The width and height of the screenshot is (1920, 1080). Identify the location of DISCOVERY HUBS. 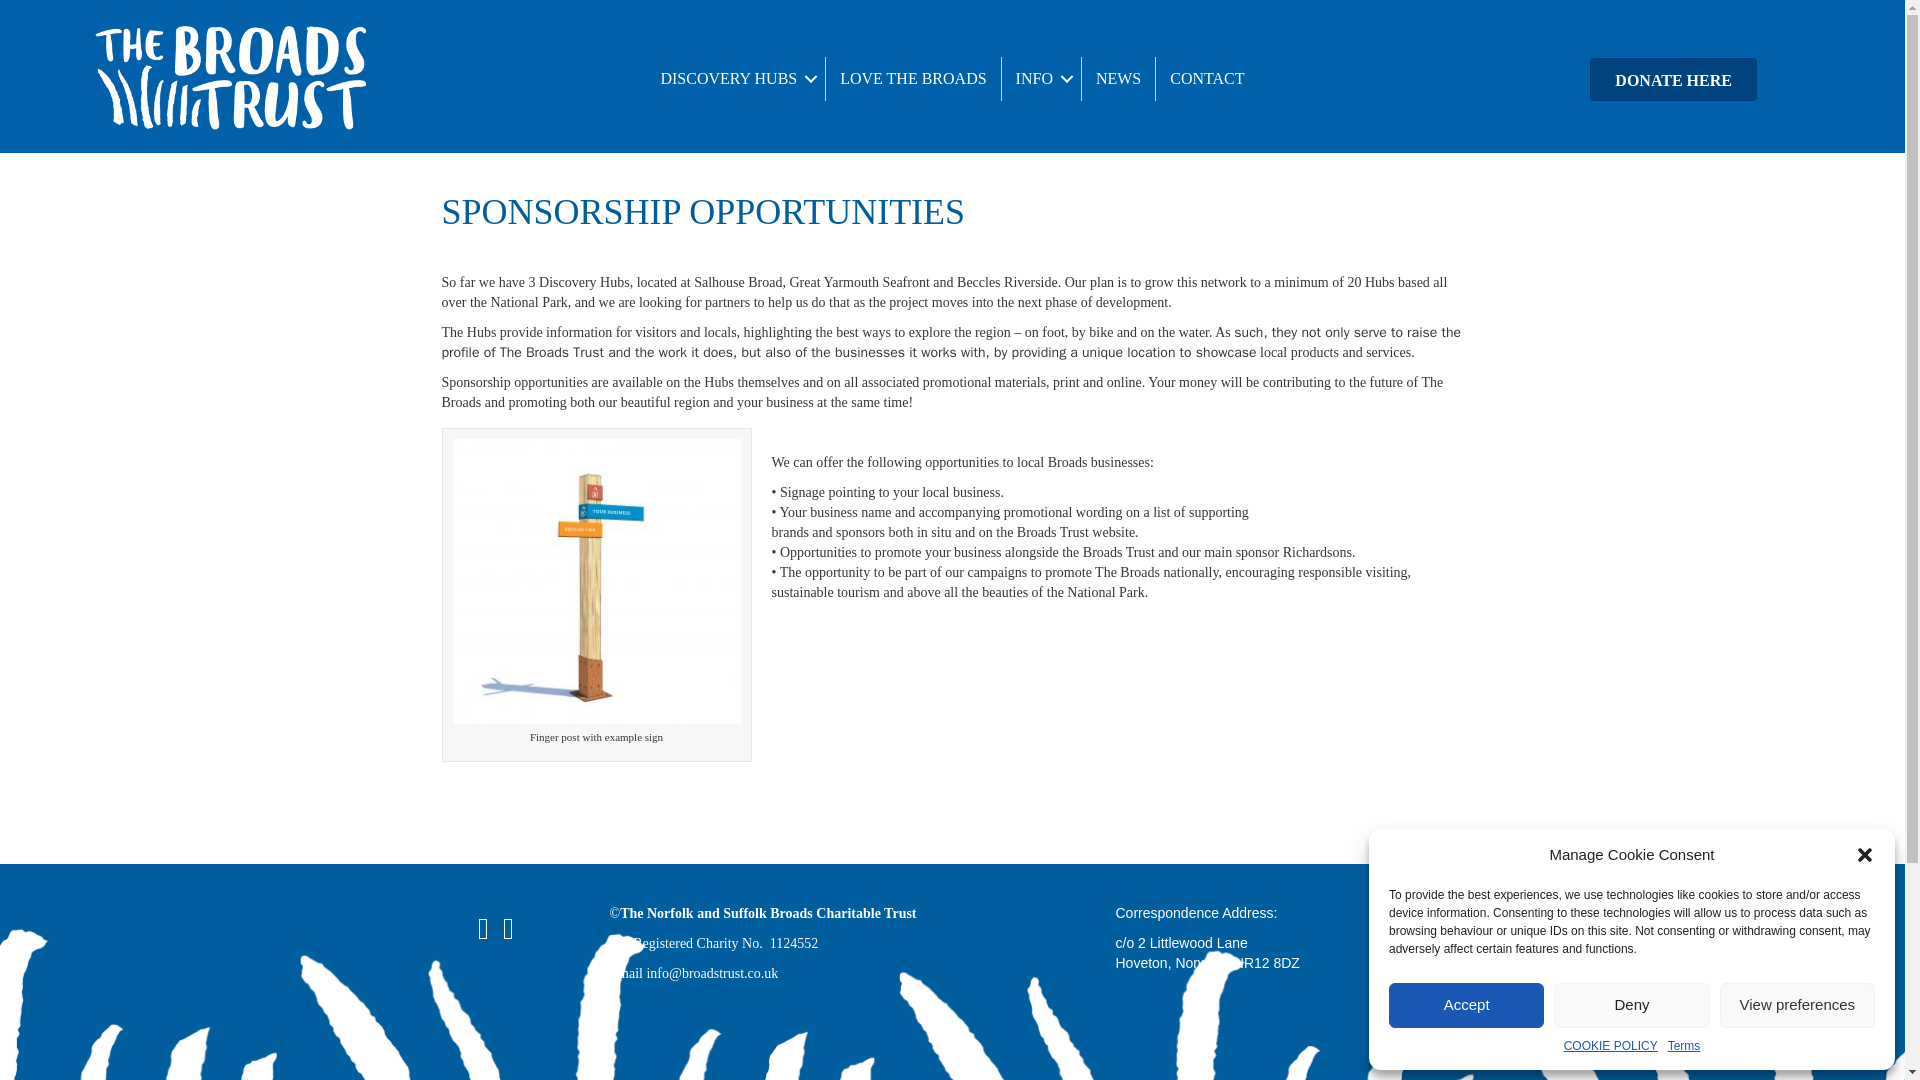
(735, 79).